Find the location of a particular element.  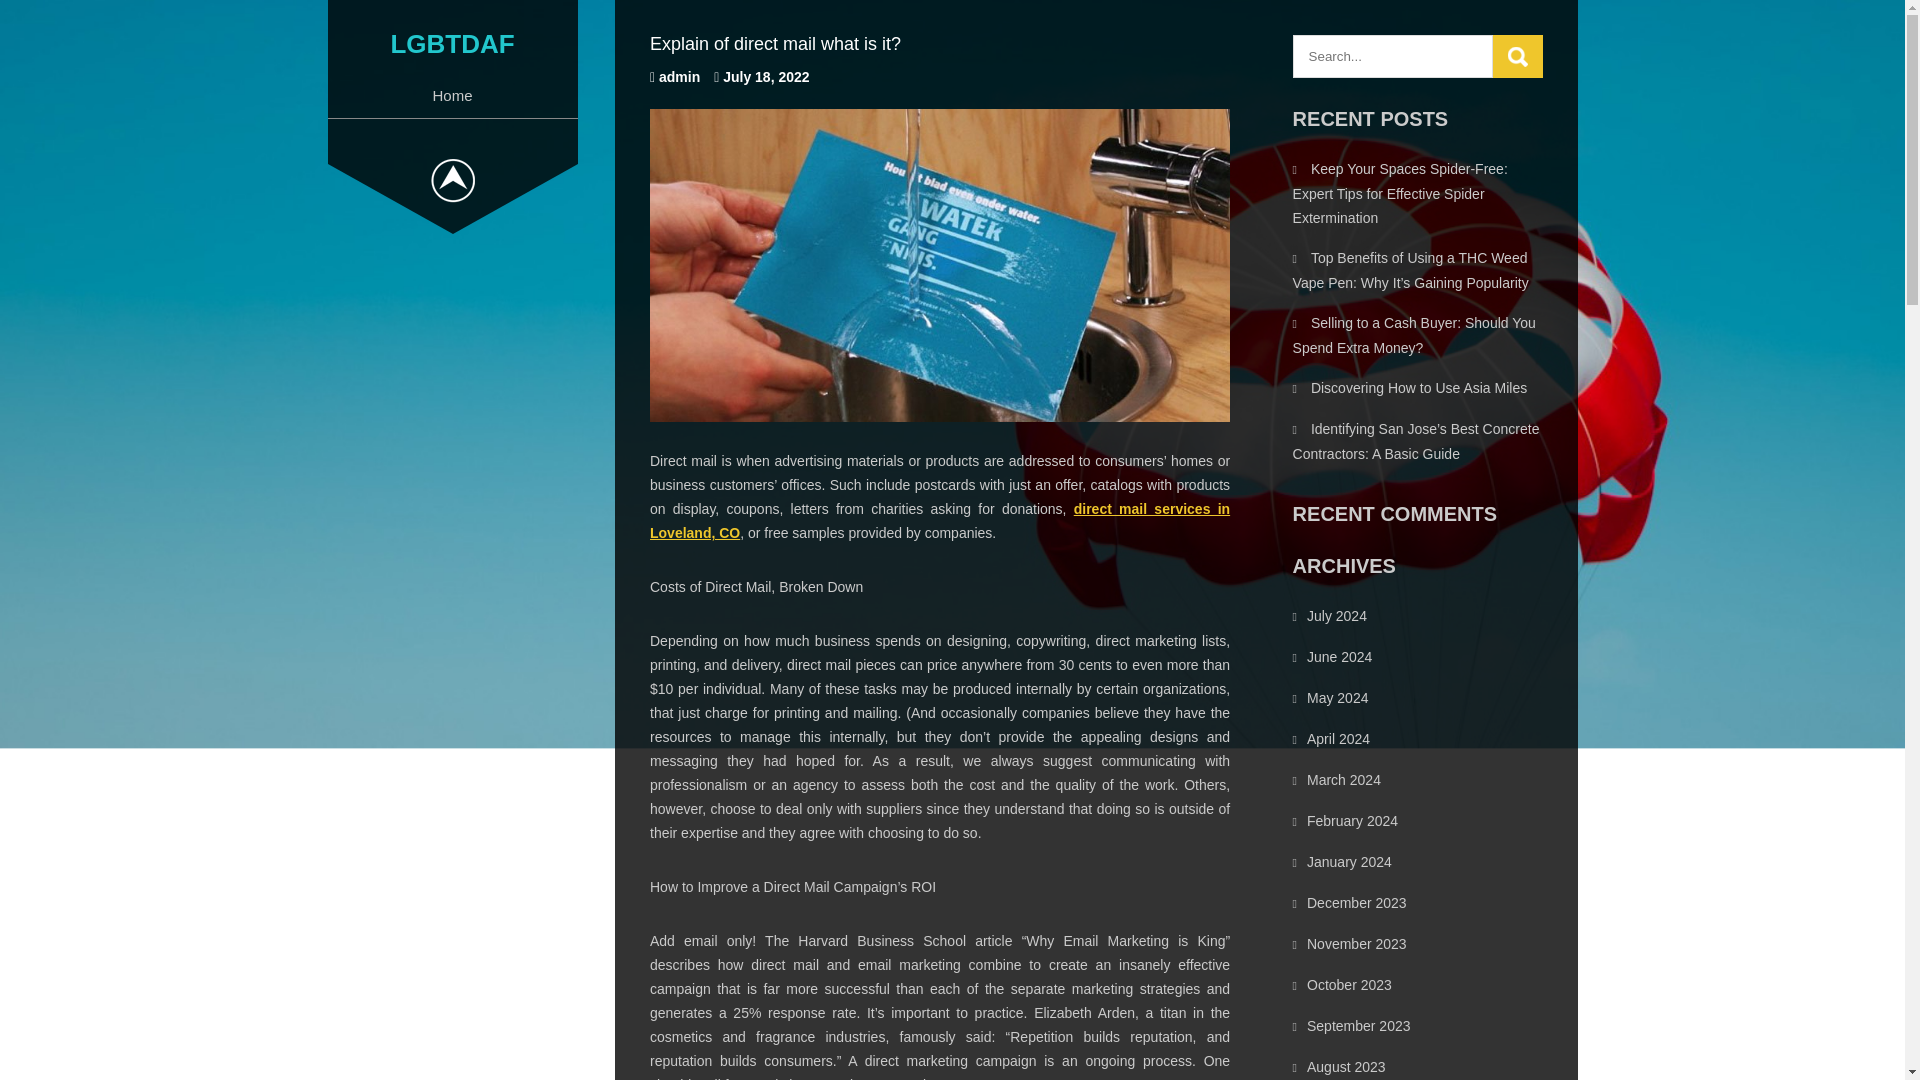

December 2023 is located at coordinates (1357, 903).